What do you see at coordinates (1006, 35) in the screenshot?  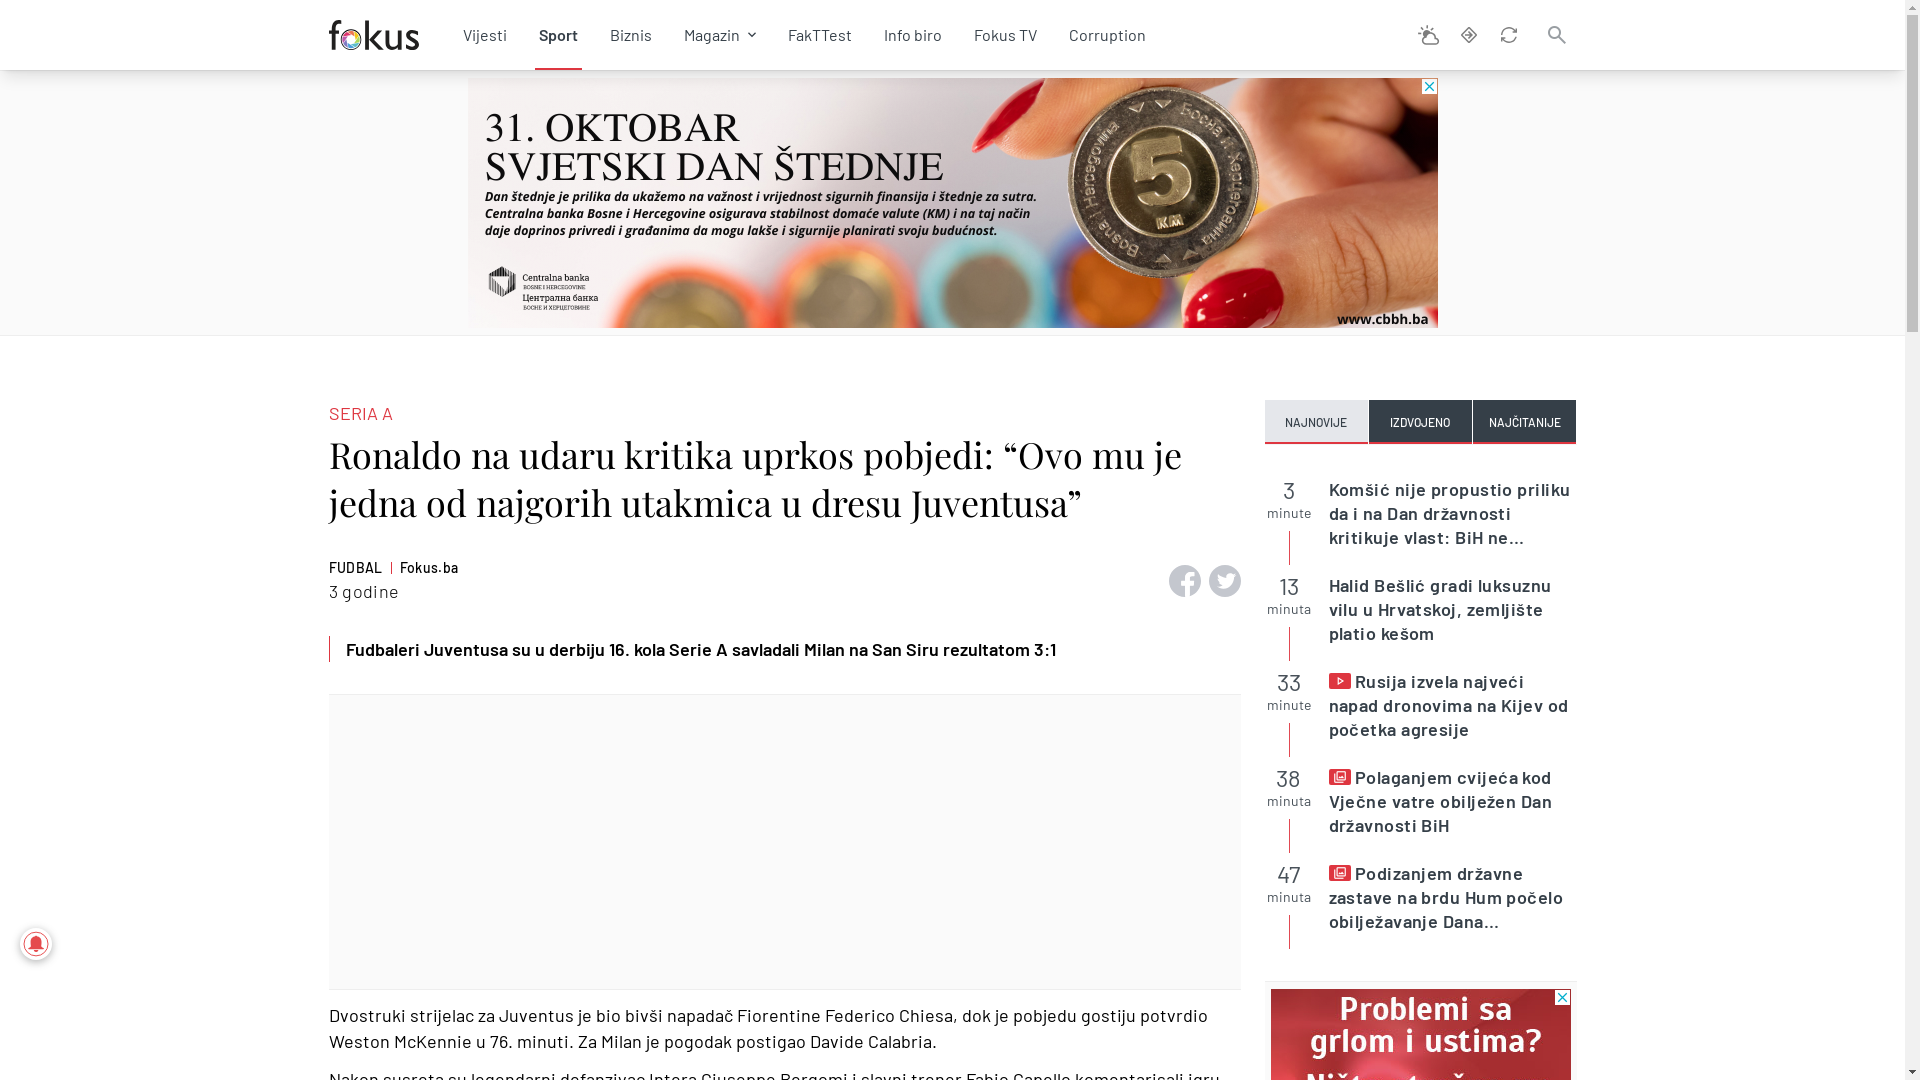 I see `Fokus TV` at bounding box center [1006, 35].